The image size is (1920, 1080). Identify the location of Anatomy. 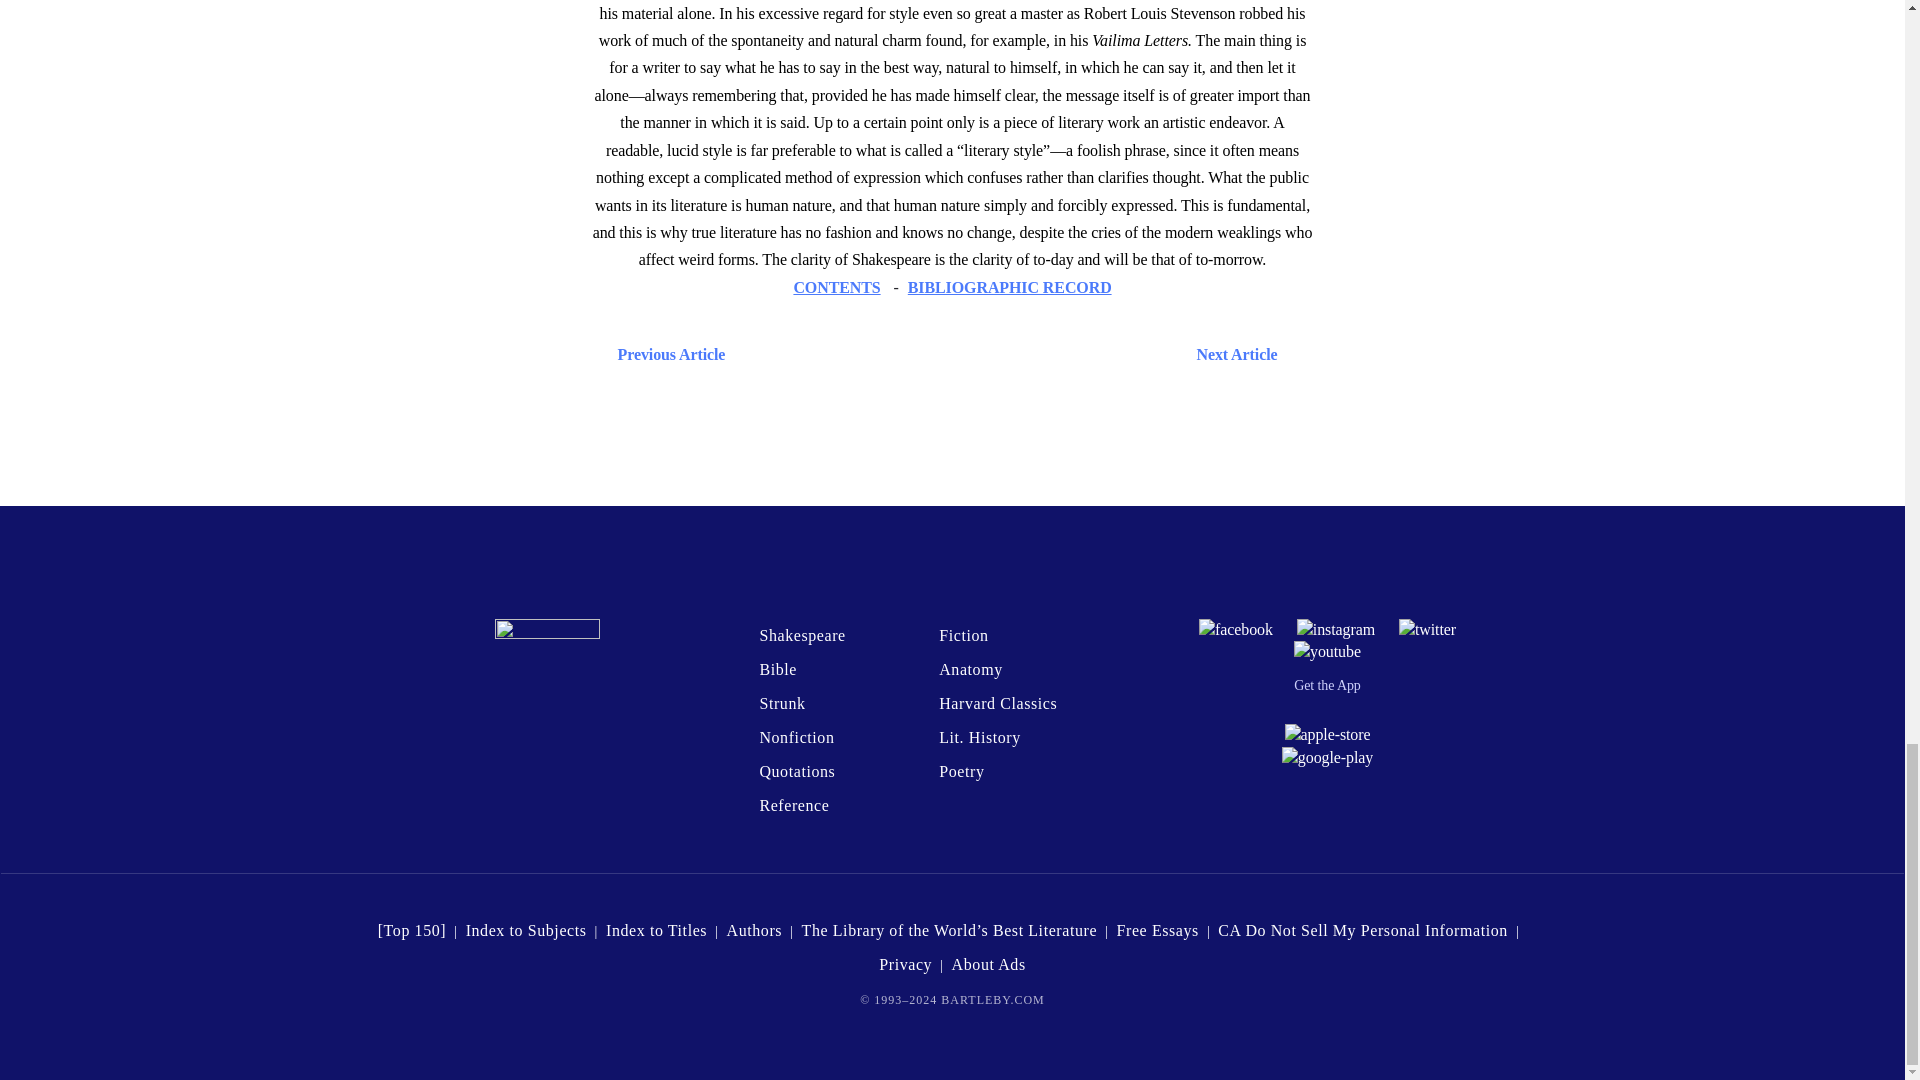
(970, 669).